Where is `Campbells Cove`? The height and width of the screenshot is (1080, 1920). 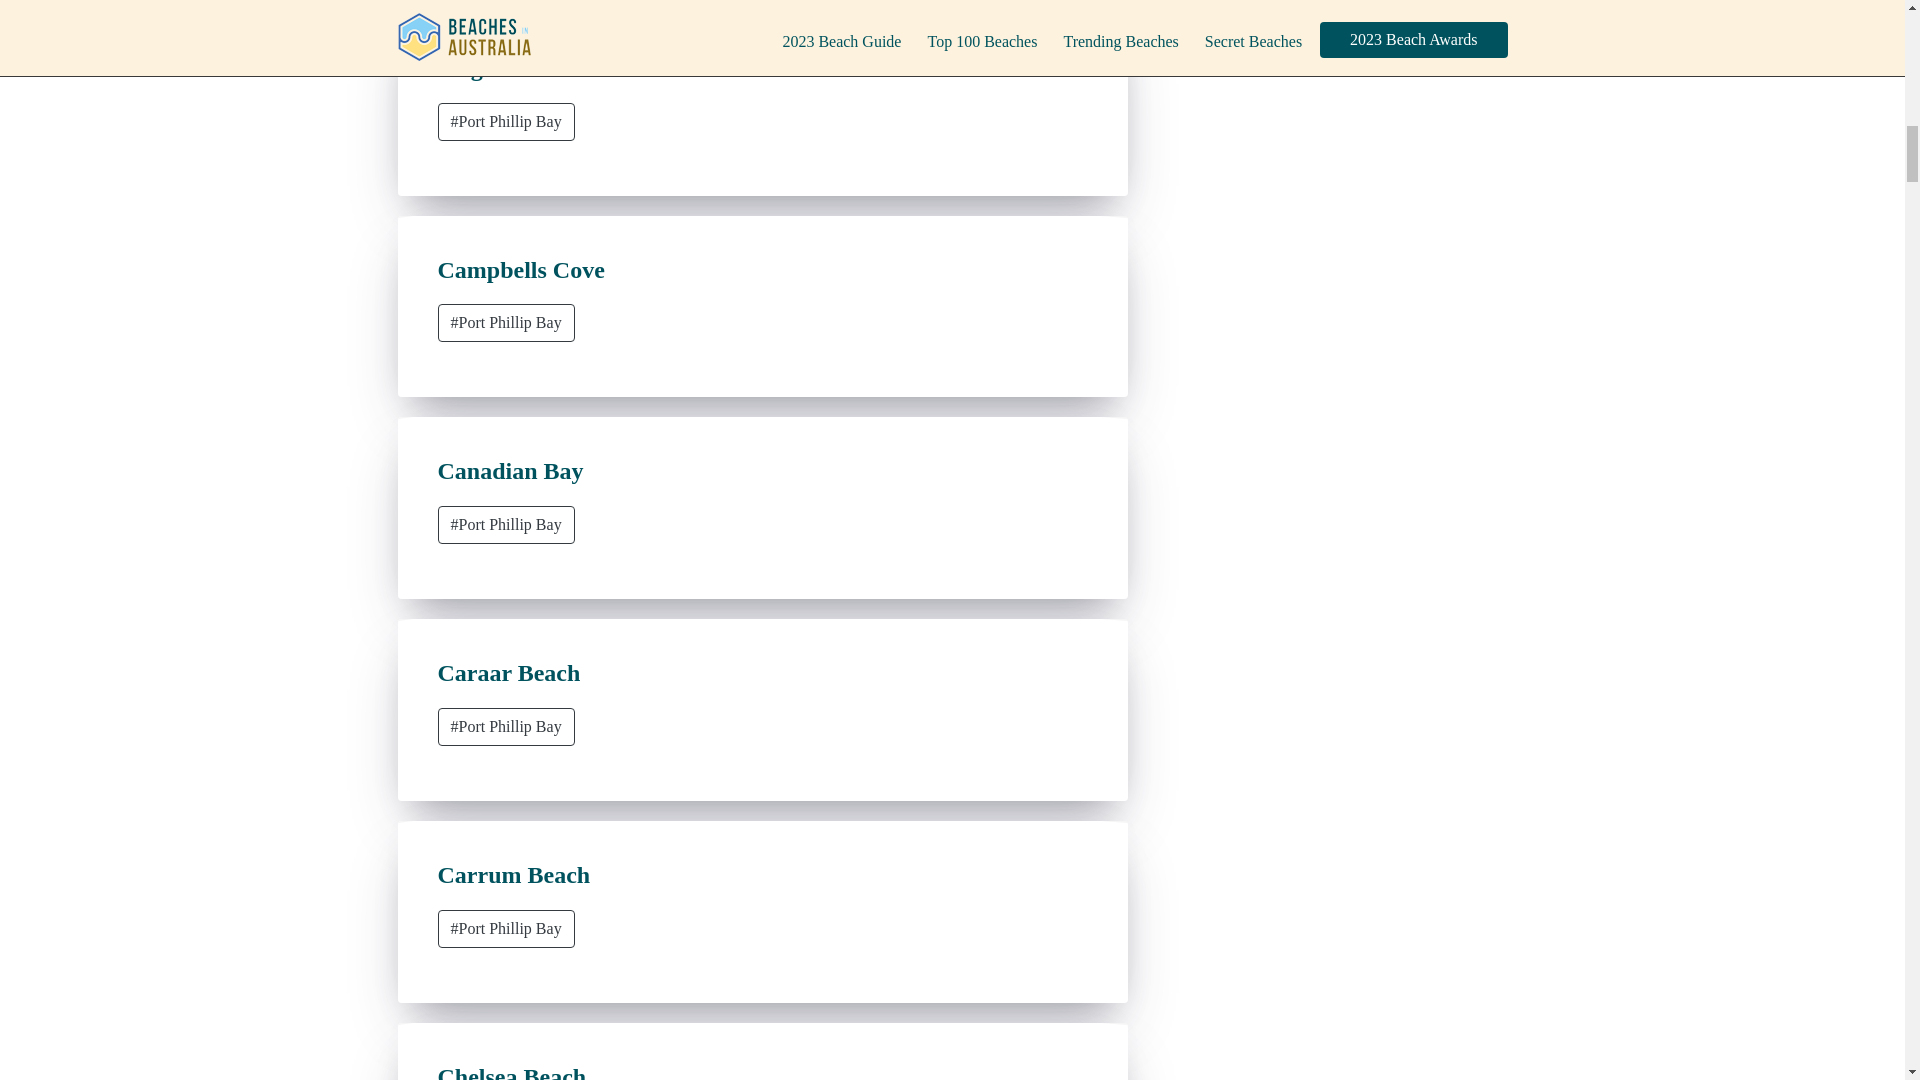
Campbells Cove is located at coordinates (520, 270).